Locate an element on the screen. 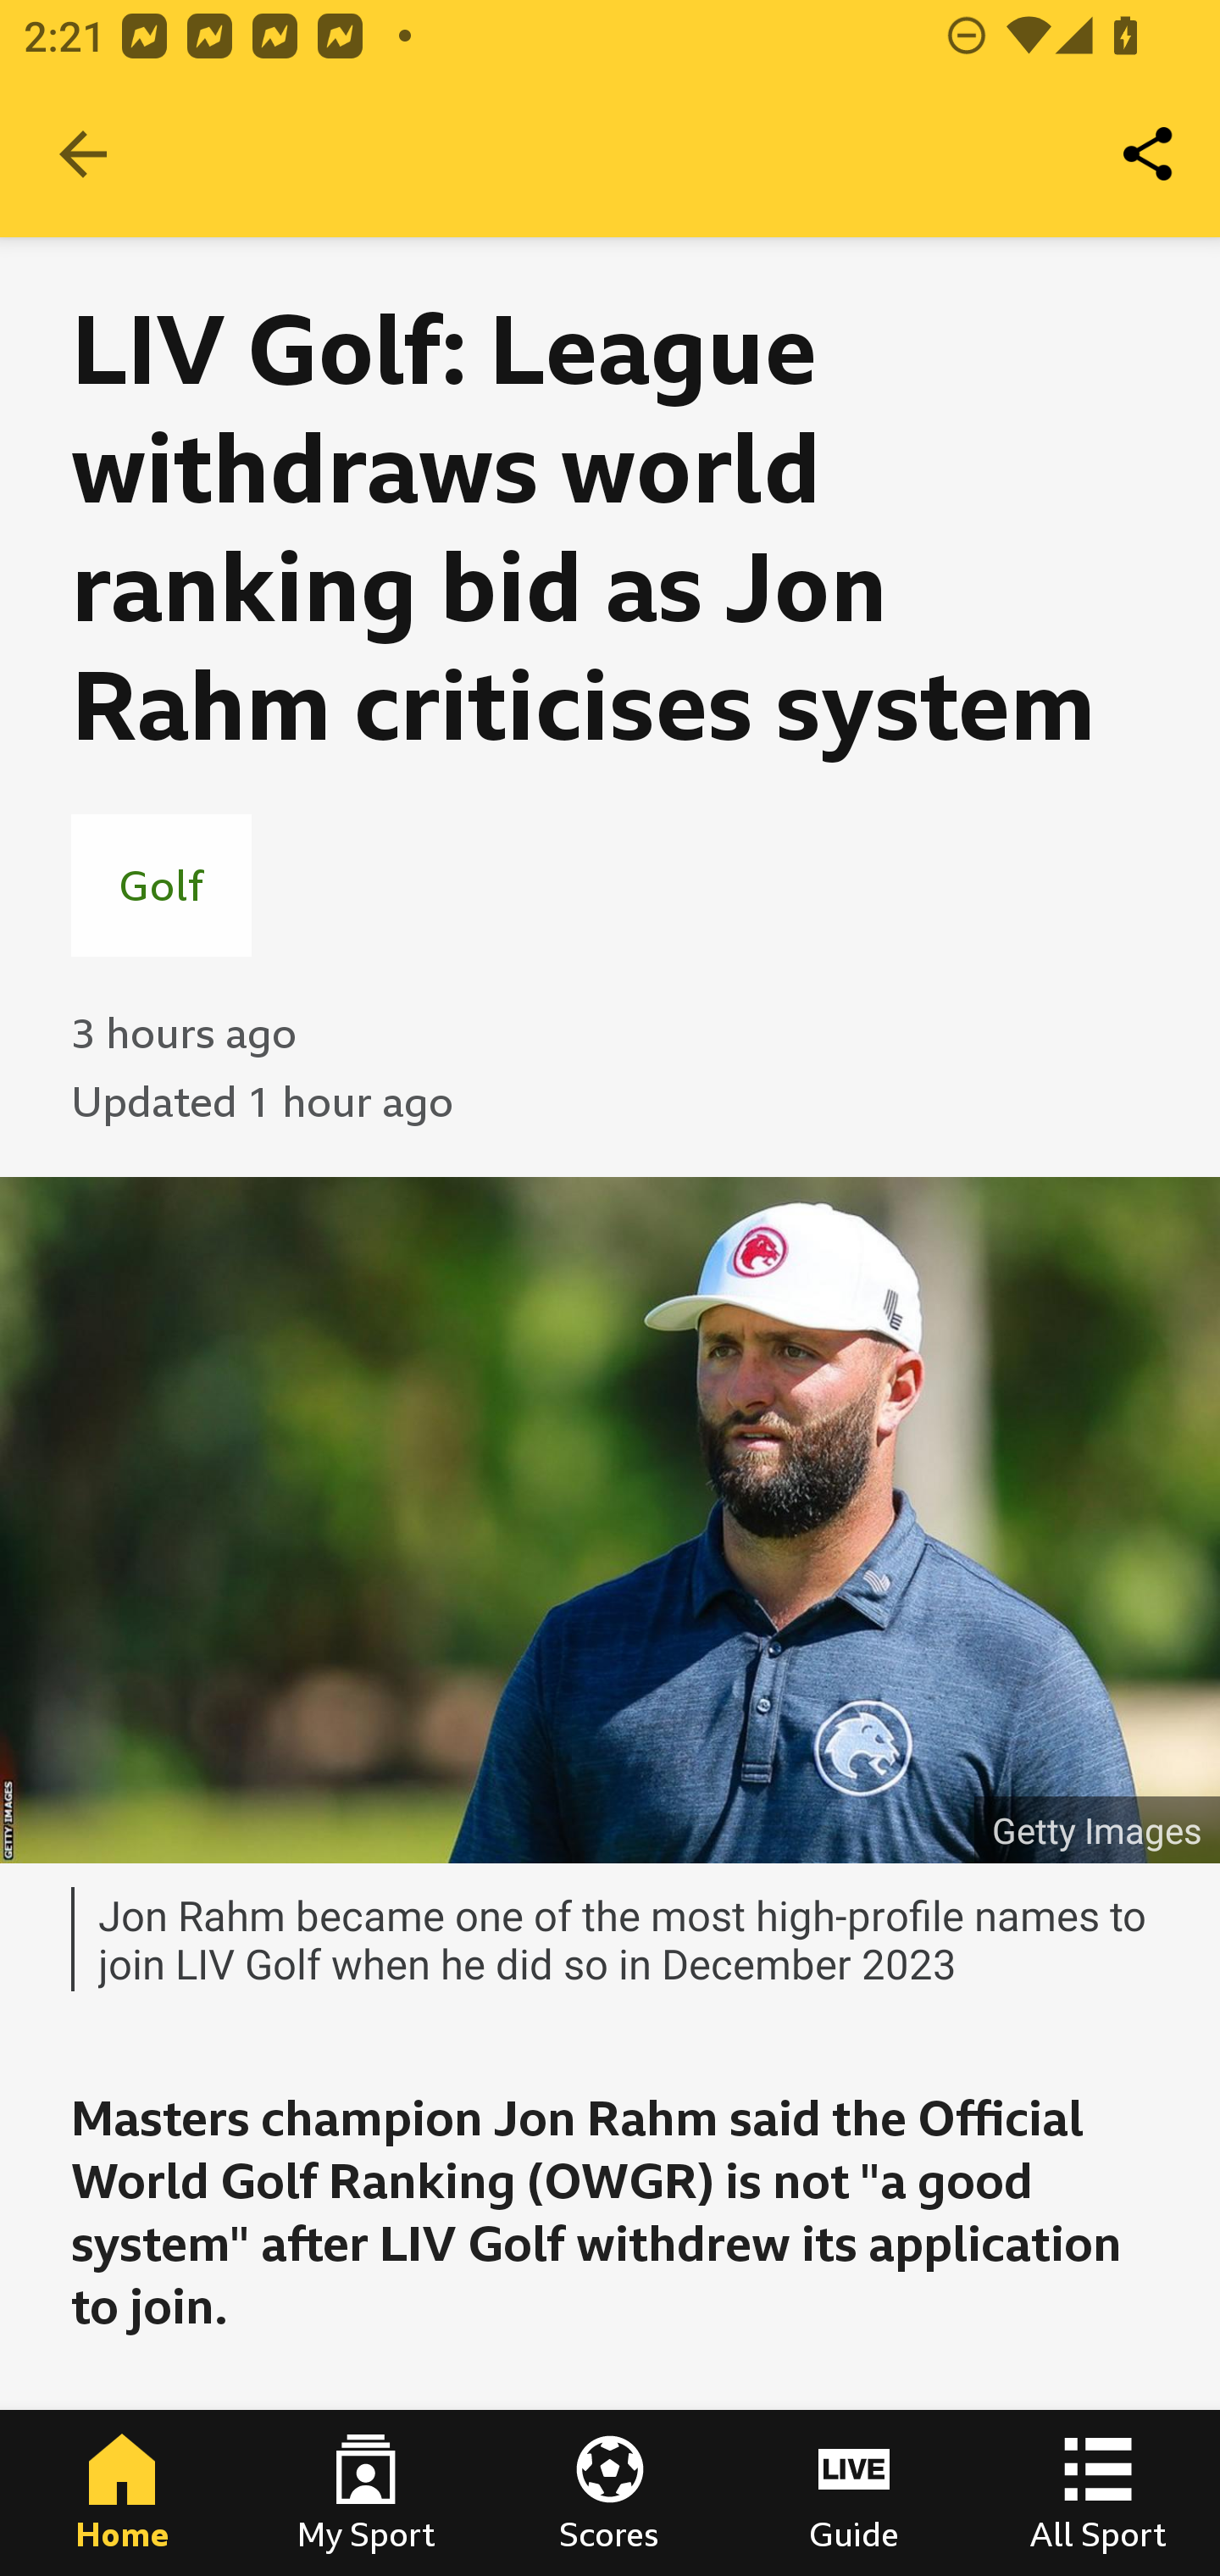  Guide is located at coordinates (854, 2493).